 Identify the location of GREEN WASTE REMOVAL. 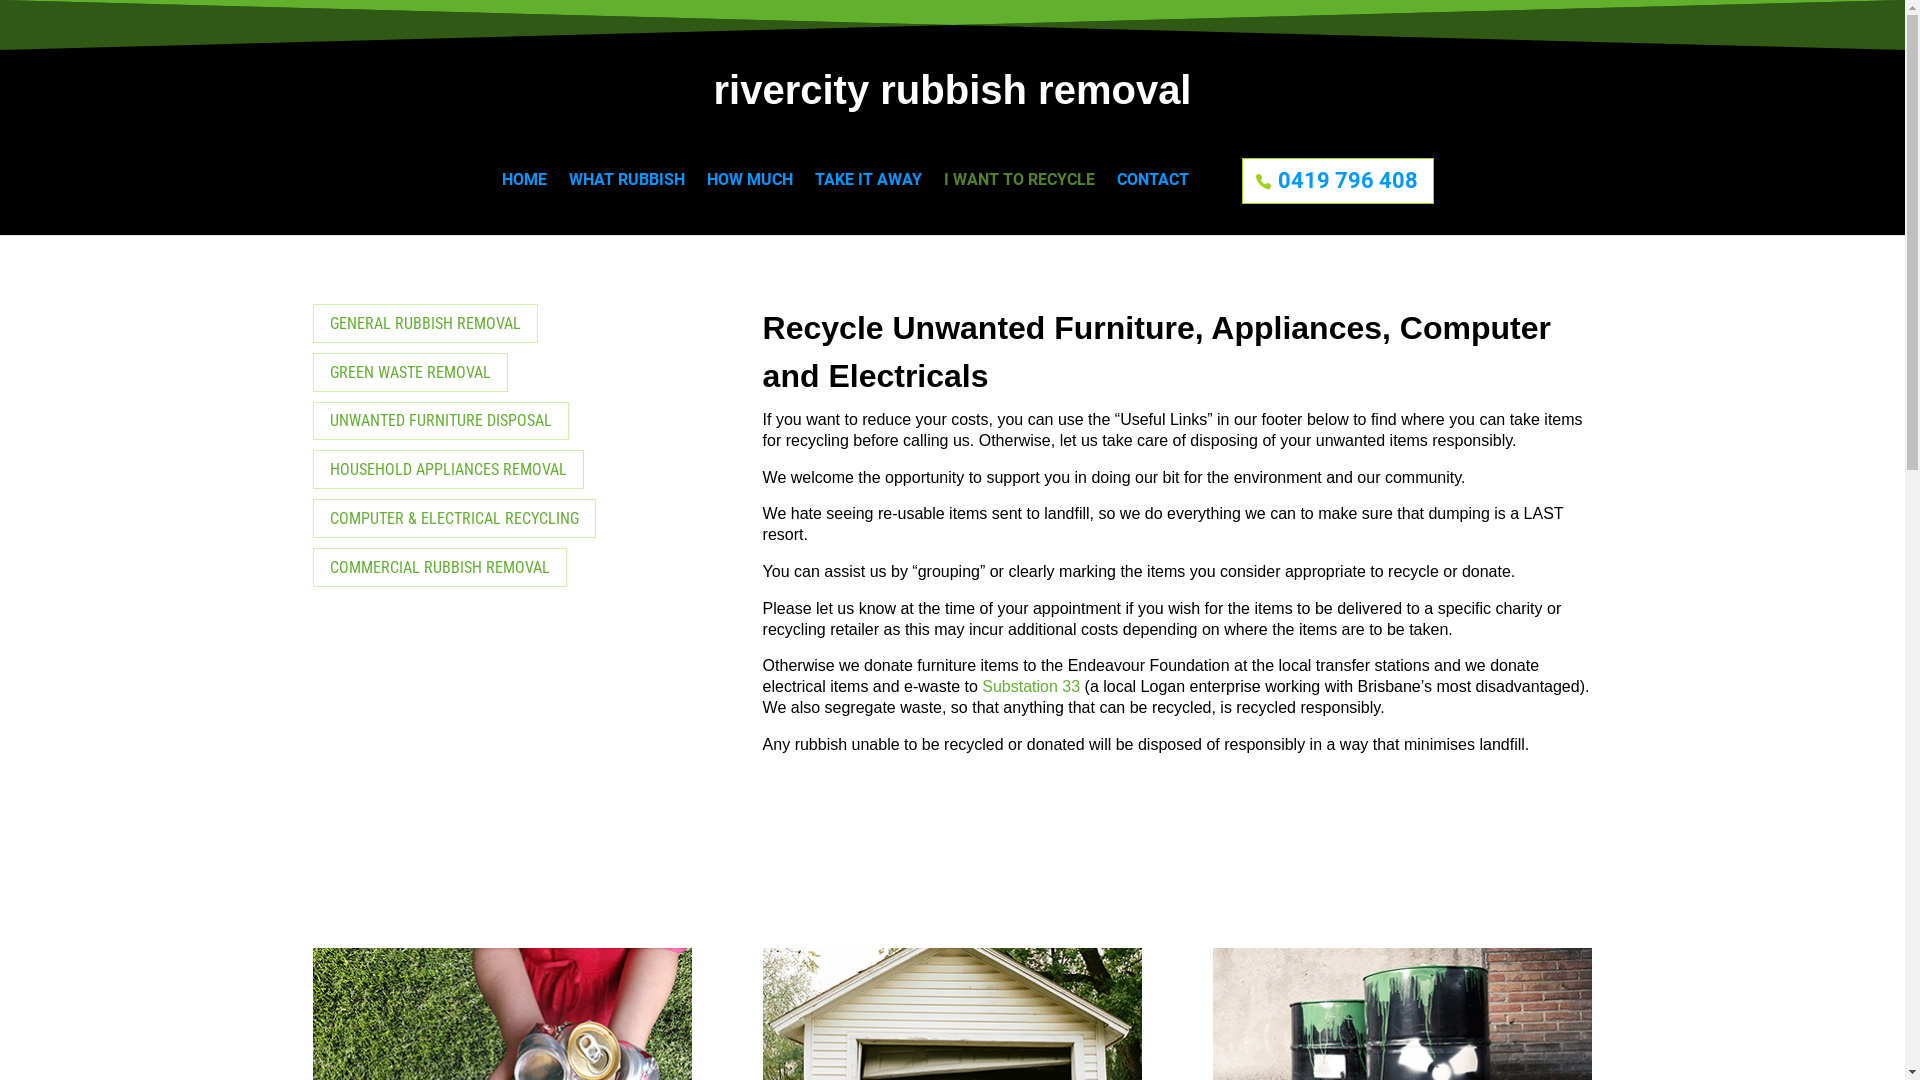
(409, 372).